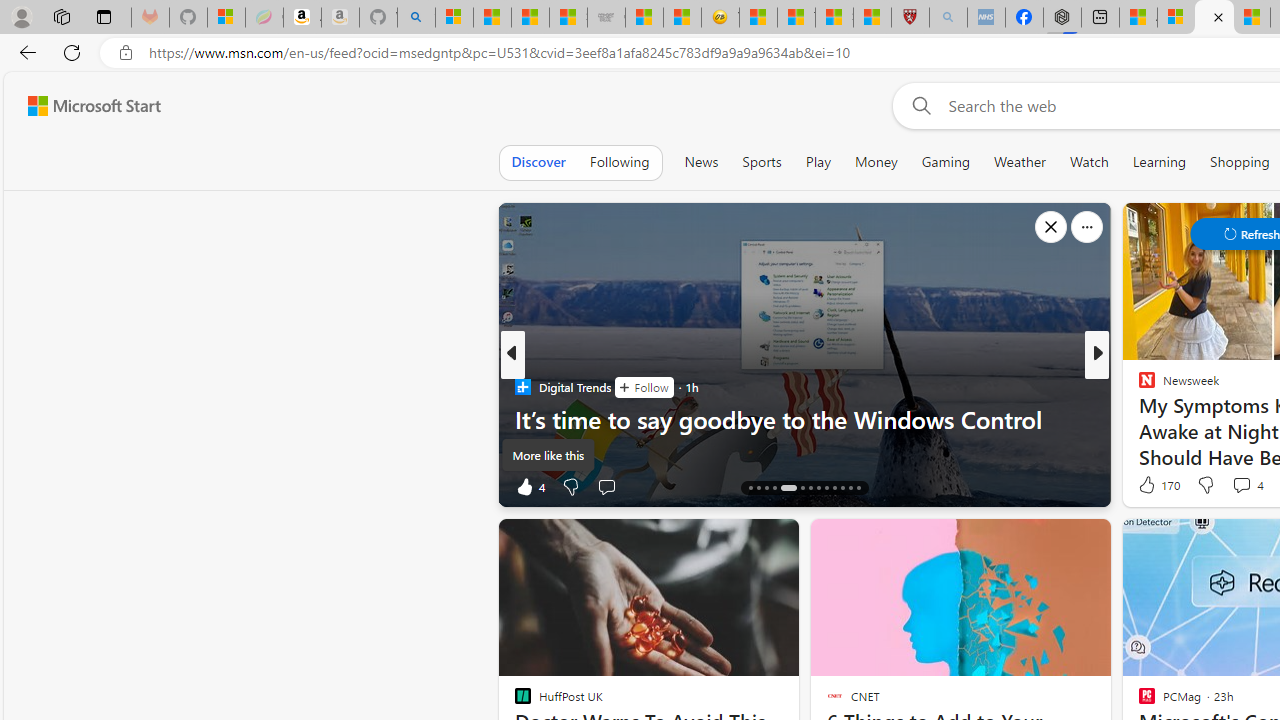 This screenshot has height=720, width=1280. Describe the element at coordinates (826, 488) in the screenshot. I see `AutomationID: tab-22` at that location.